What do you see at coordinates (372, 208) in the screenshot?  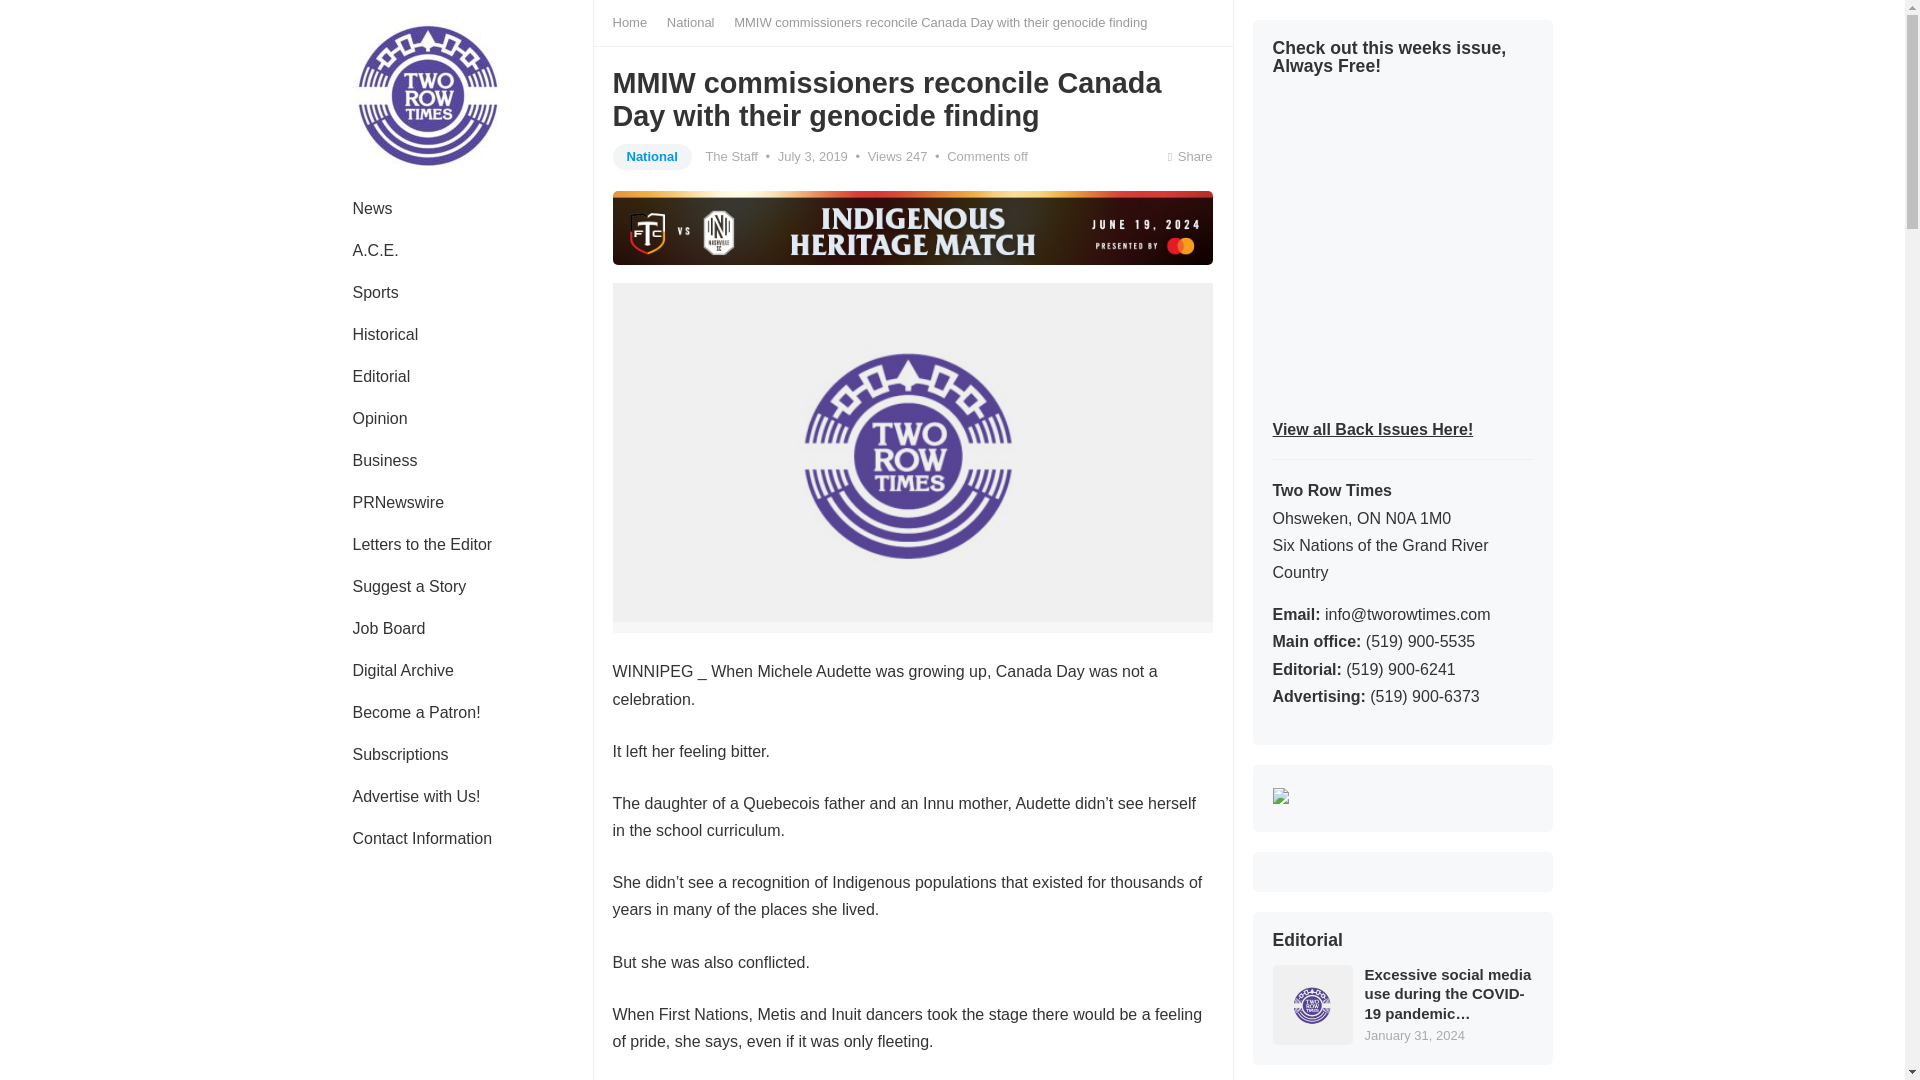 I see `News` at bounding box center [372, 208].